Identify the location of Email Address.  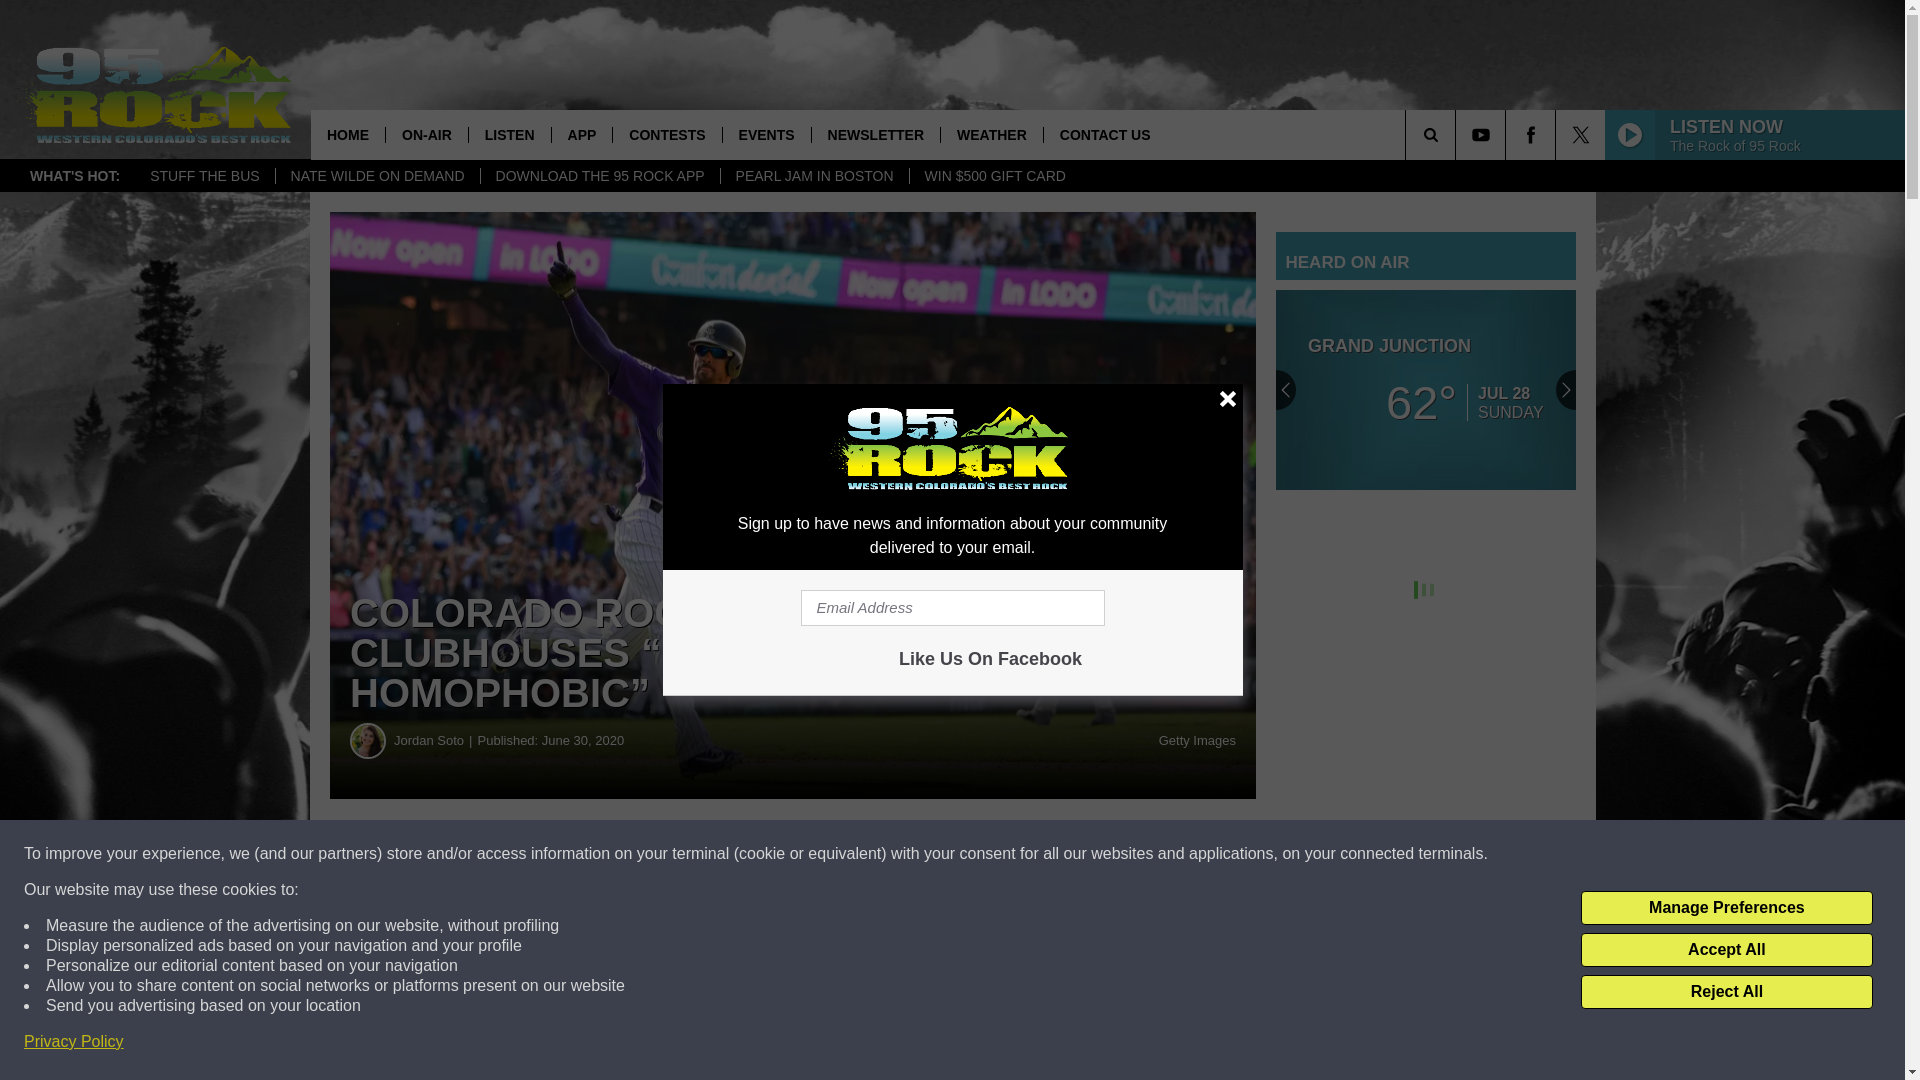
(952, 608).